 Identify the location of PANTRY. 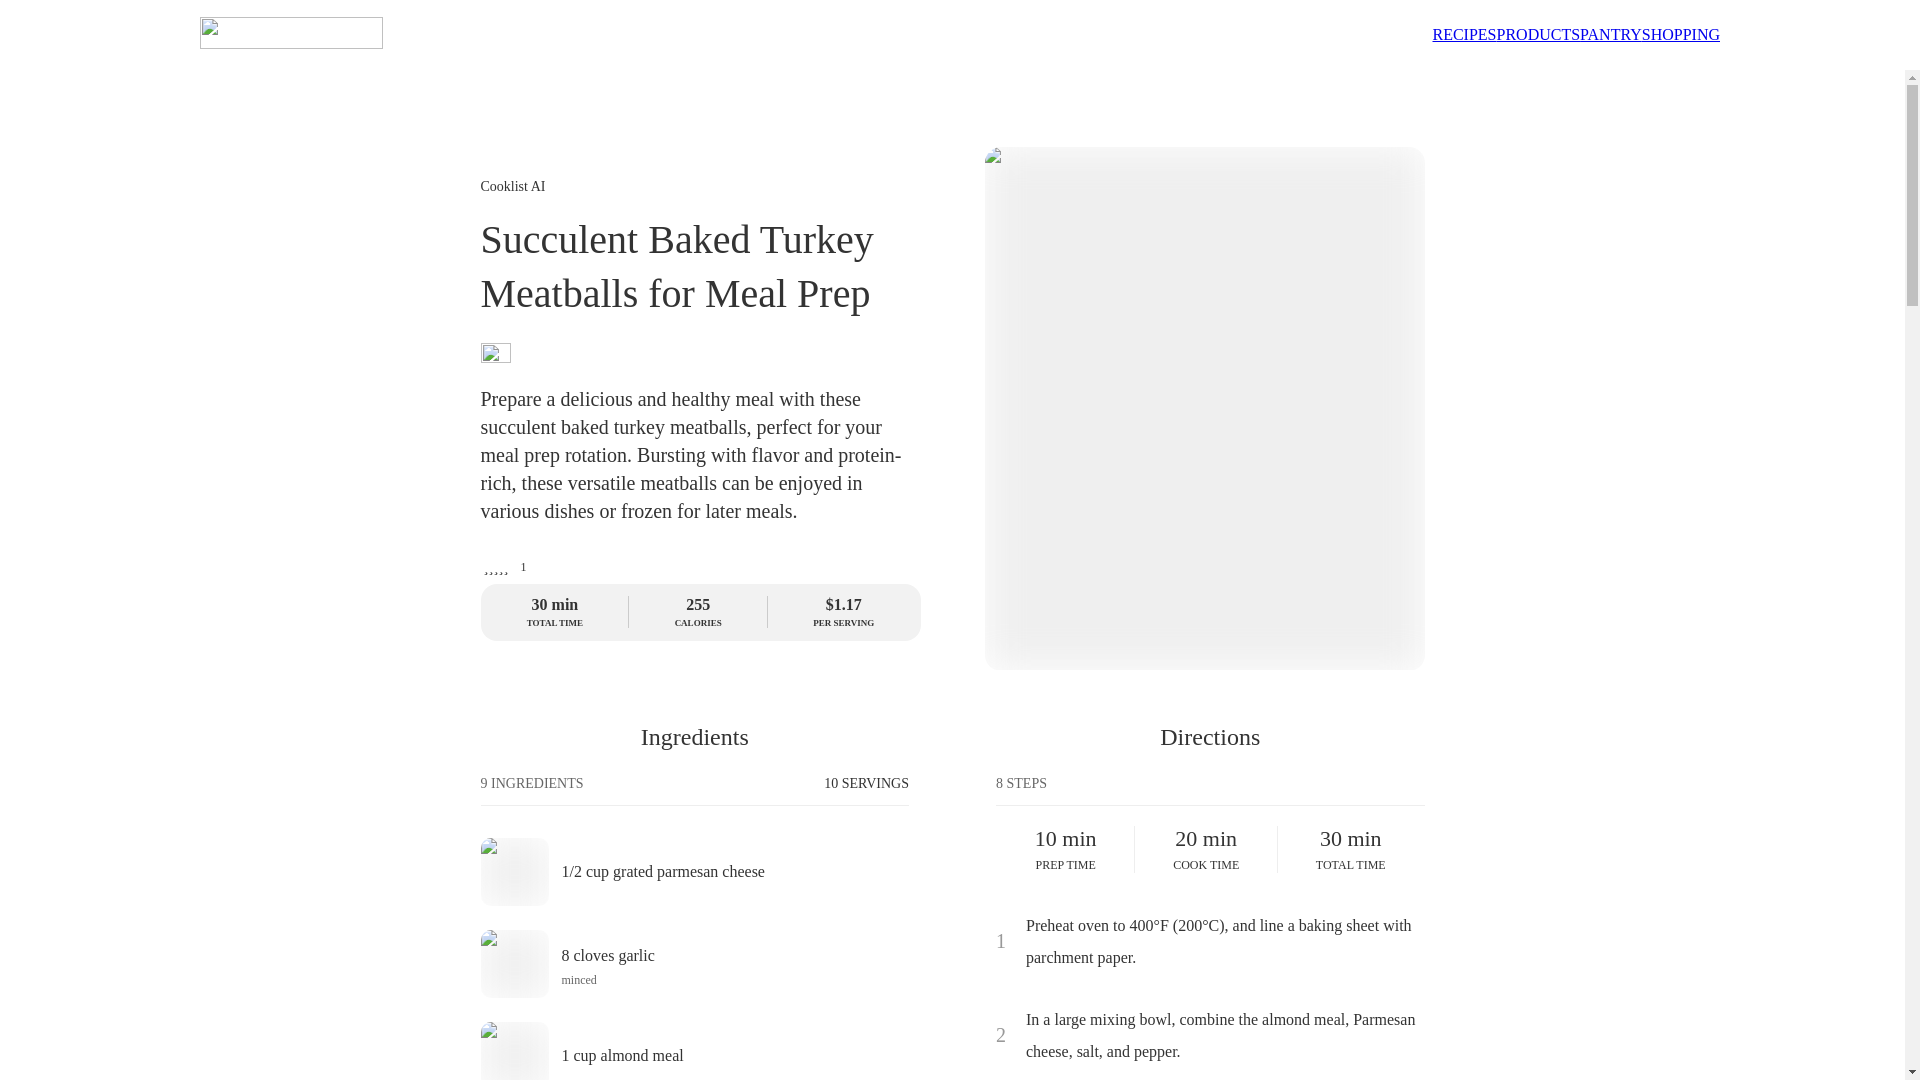
(1680, 34).